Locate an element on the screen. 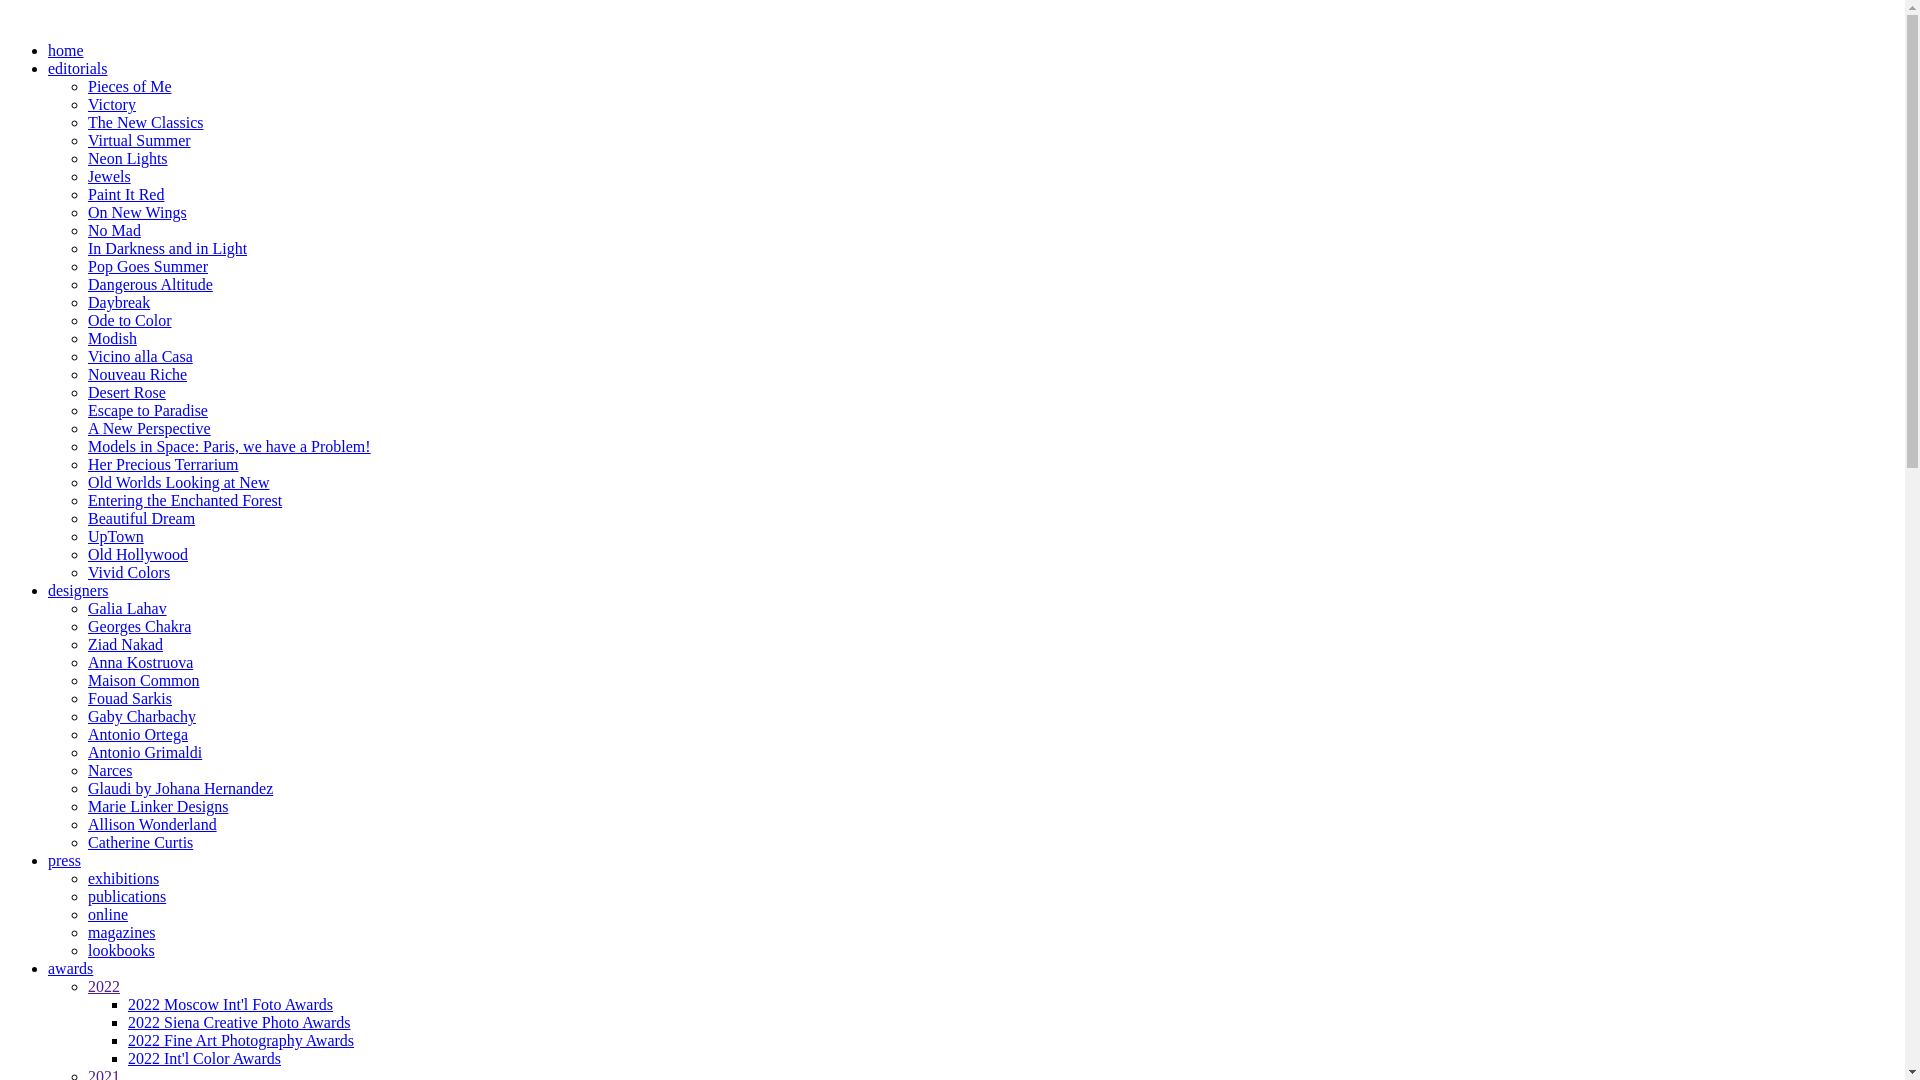  2022 Moscow Int'l Foto Awards is located at coordinates (230, 1004).